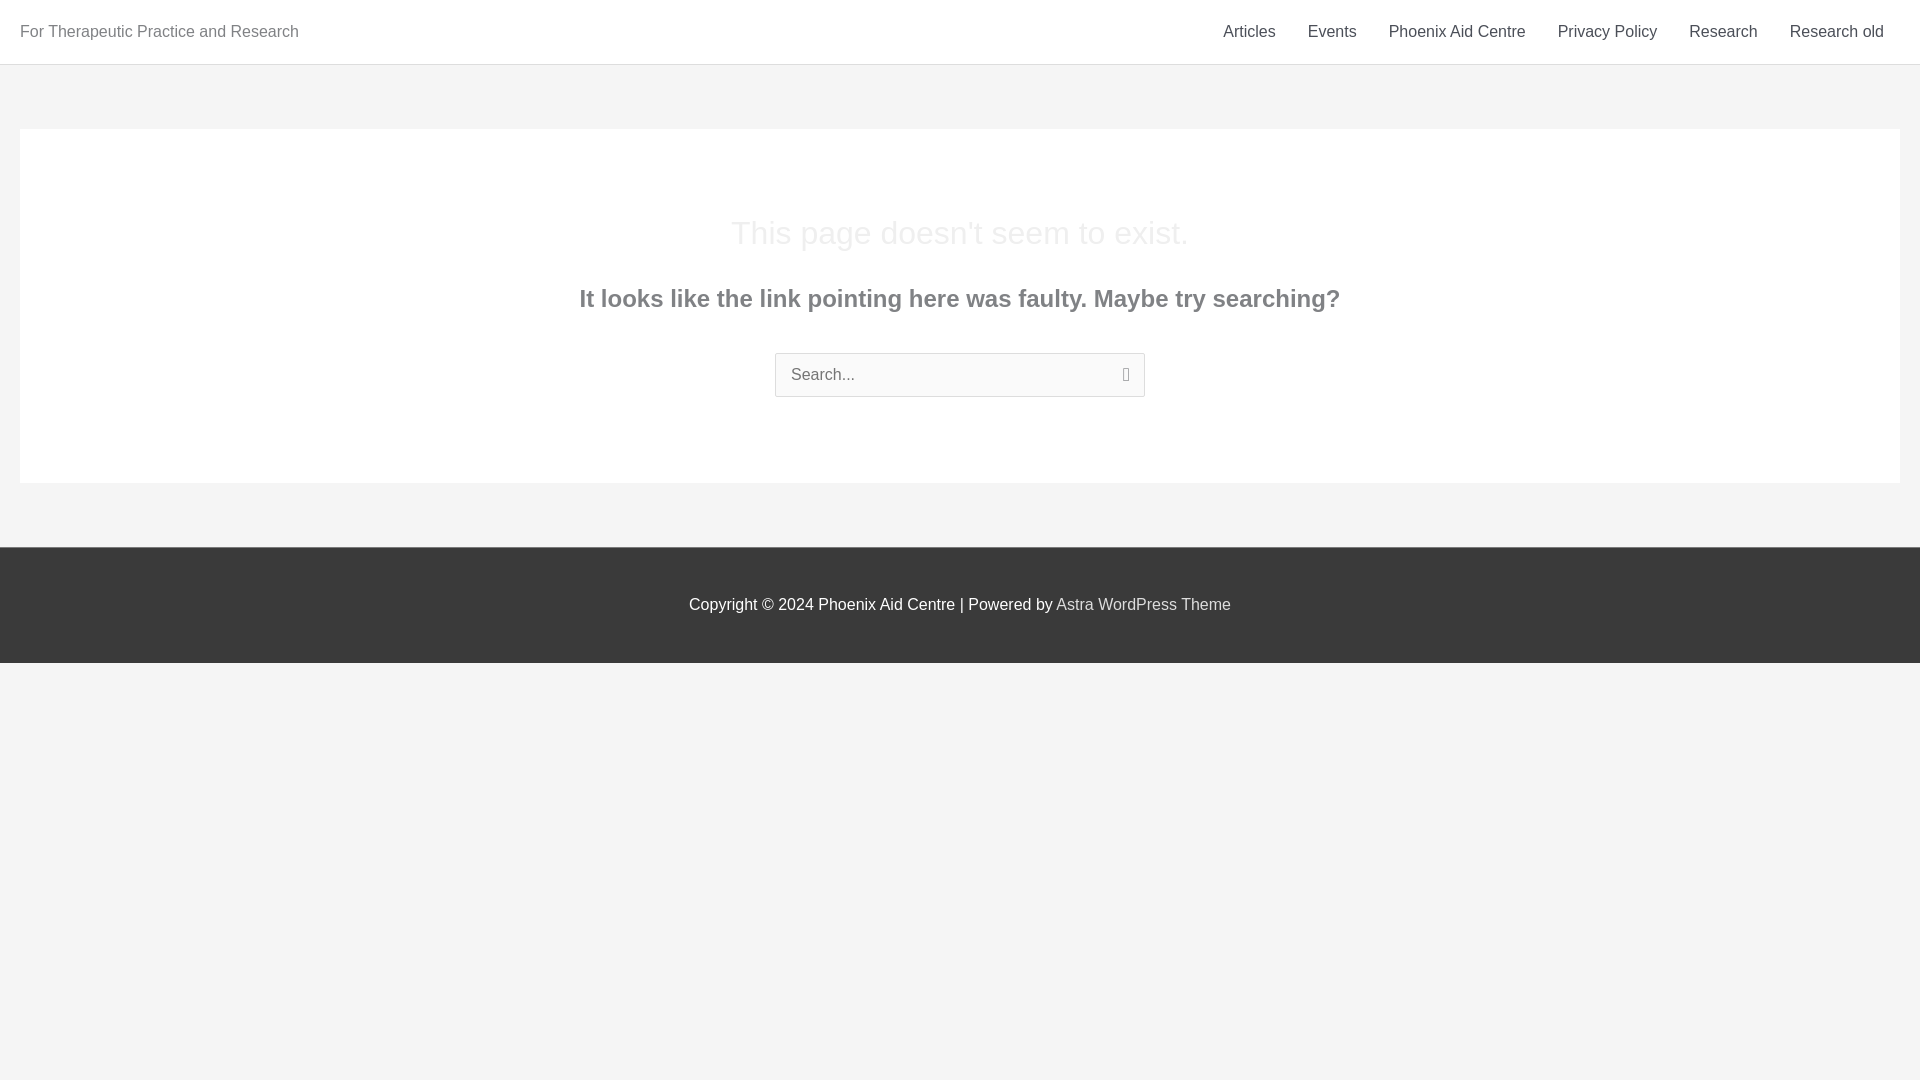  I want to click on Research old, so click(1837, 32).